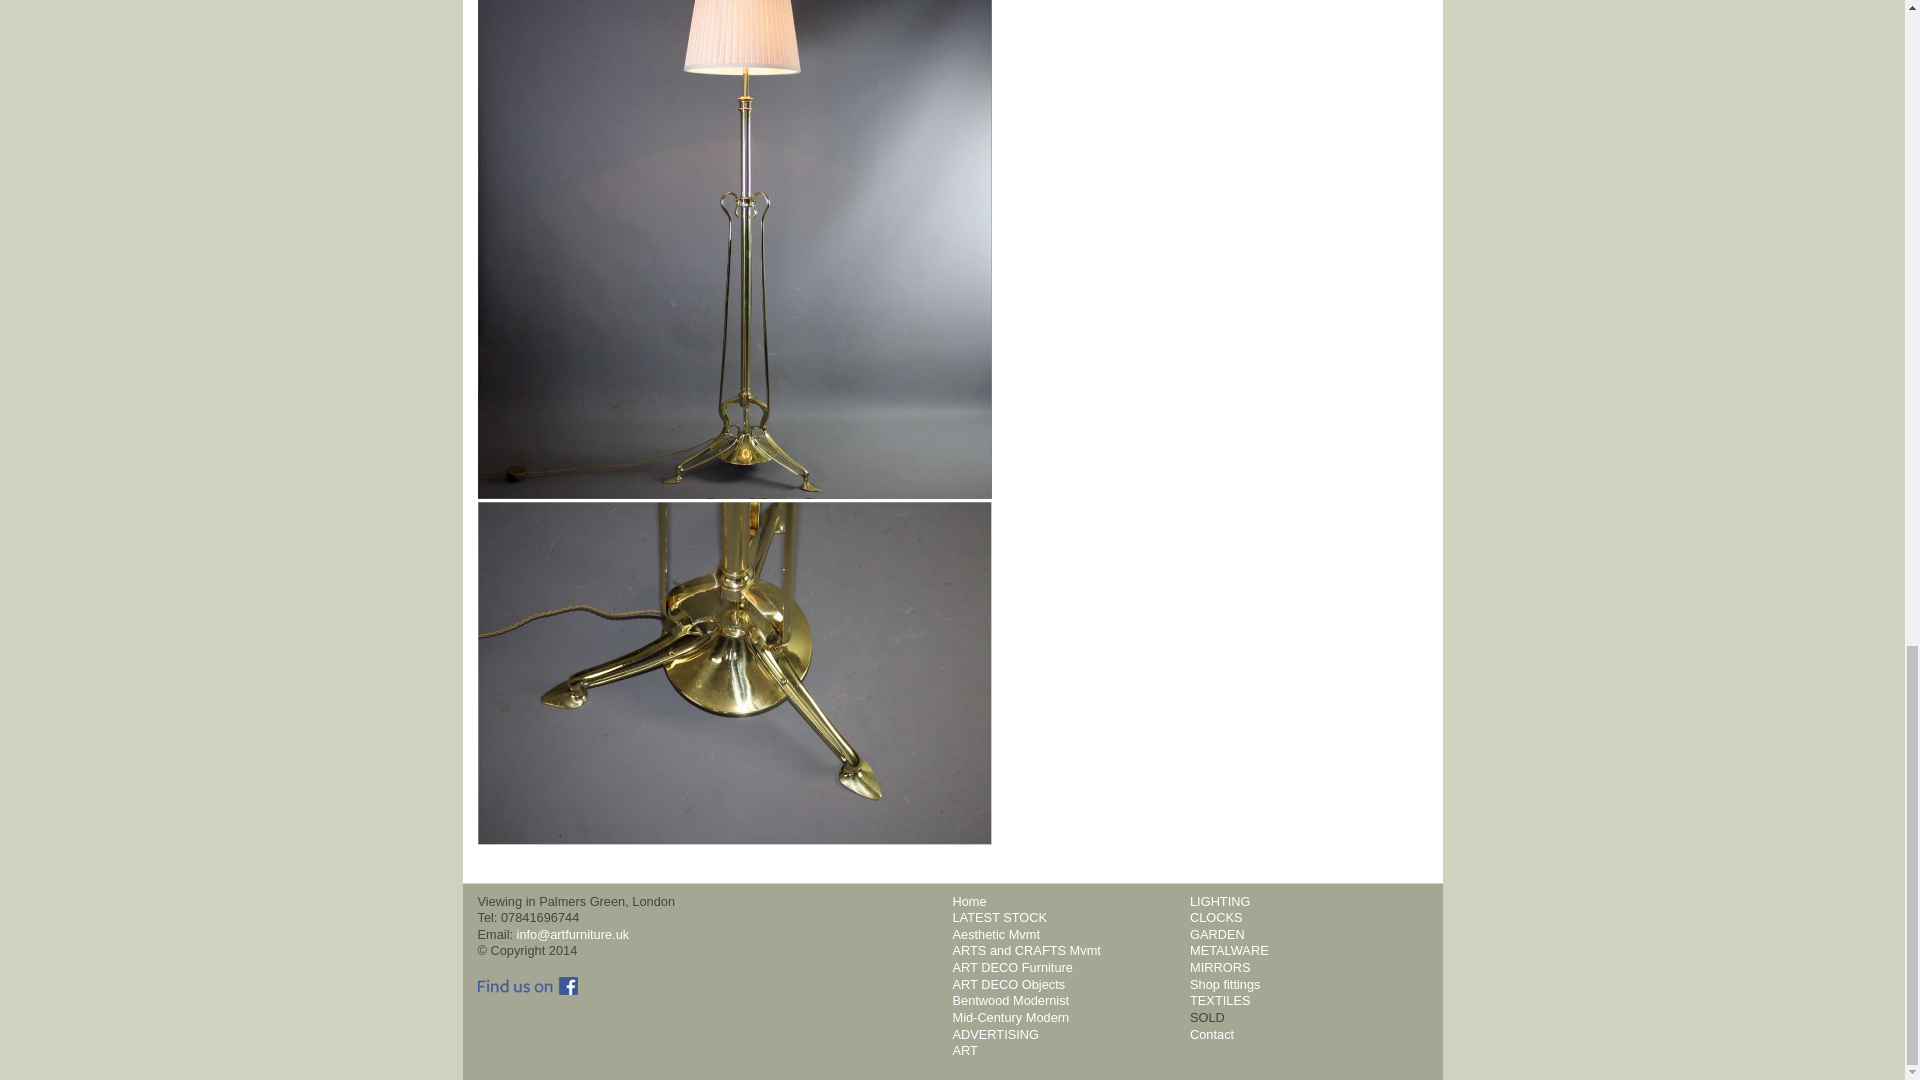 The width and height of the screenshot is (1920, 1080). Describe the element at coordinates (1026, 950) in the screenshot. I see `ARTS and CRAFTS Mvmt` at that location.